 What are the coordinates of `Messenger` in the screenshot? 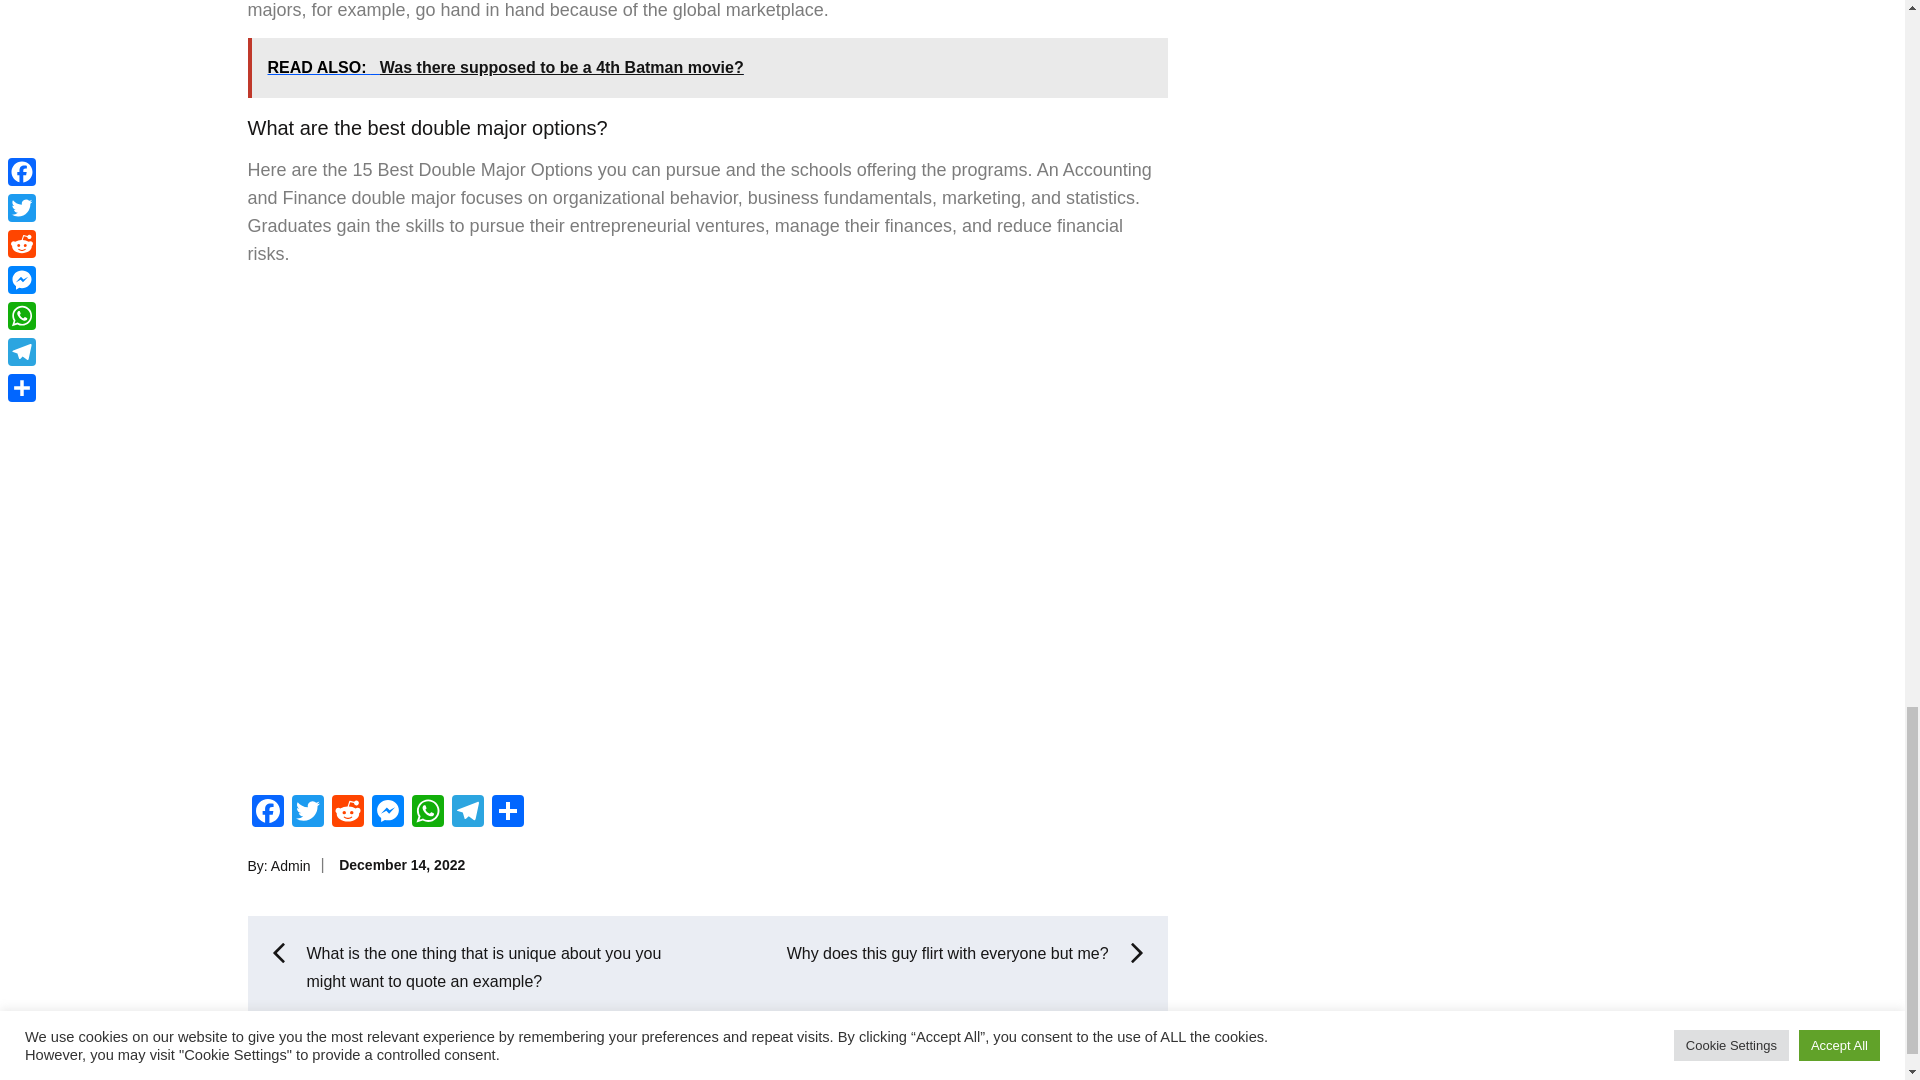 It's located at (388, 812).